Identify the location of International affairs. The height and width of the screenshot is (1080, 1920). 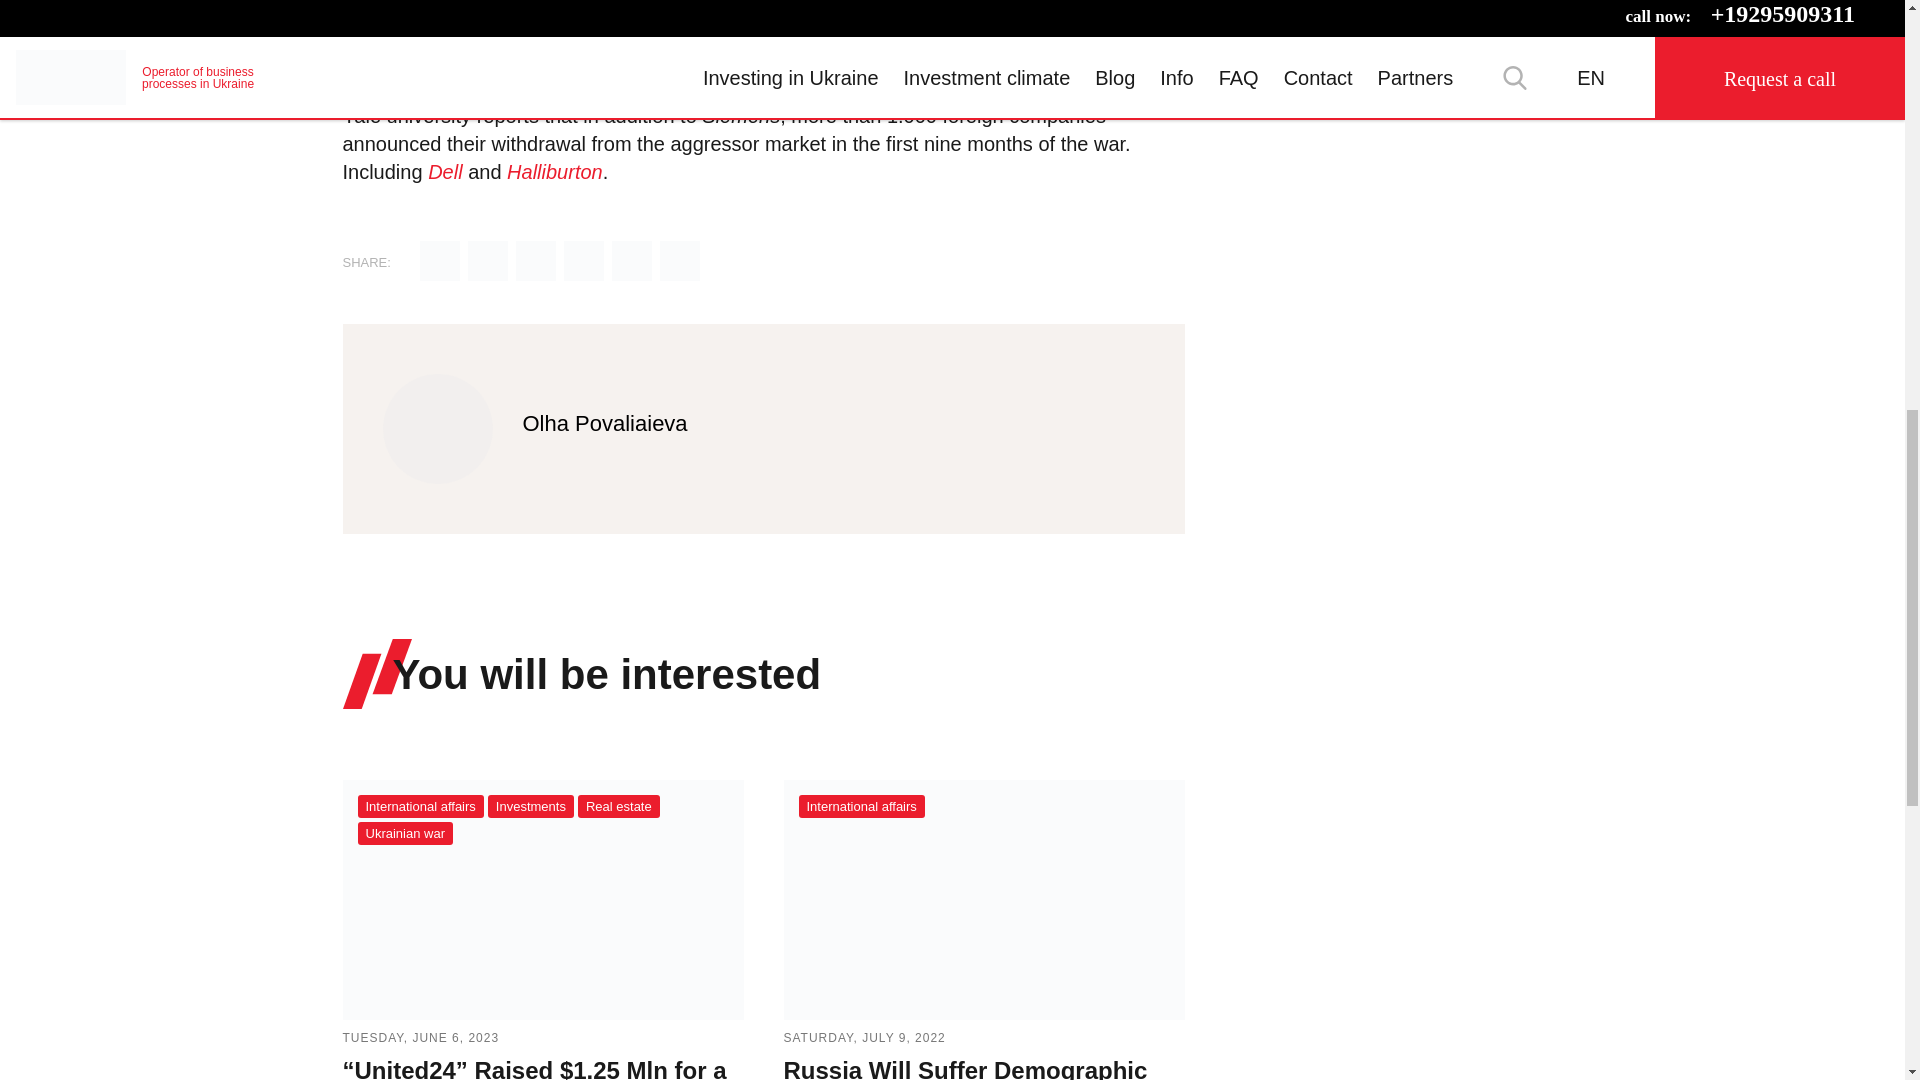
(420, 806).